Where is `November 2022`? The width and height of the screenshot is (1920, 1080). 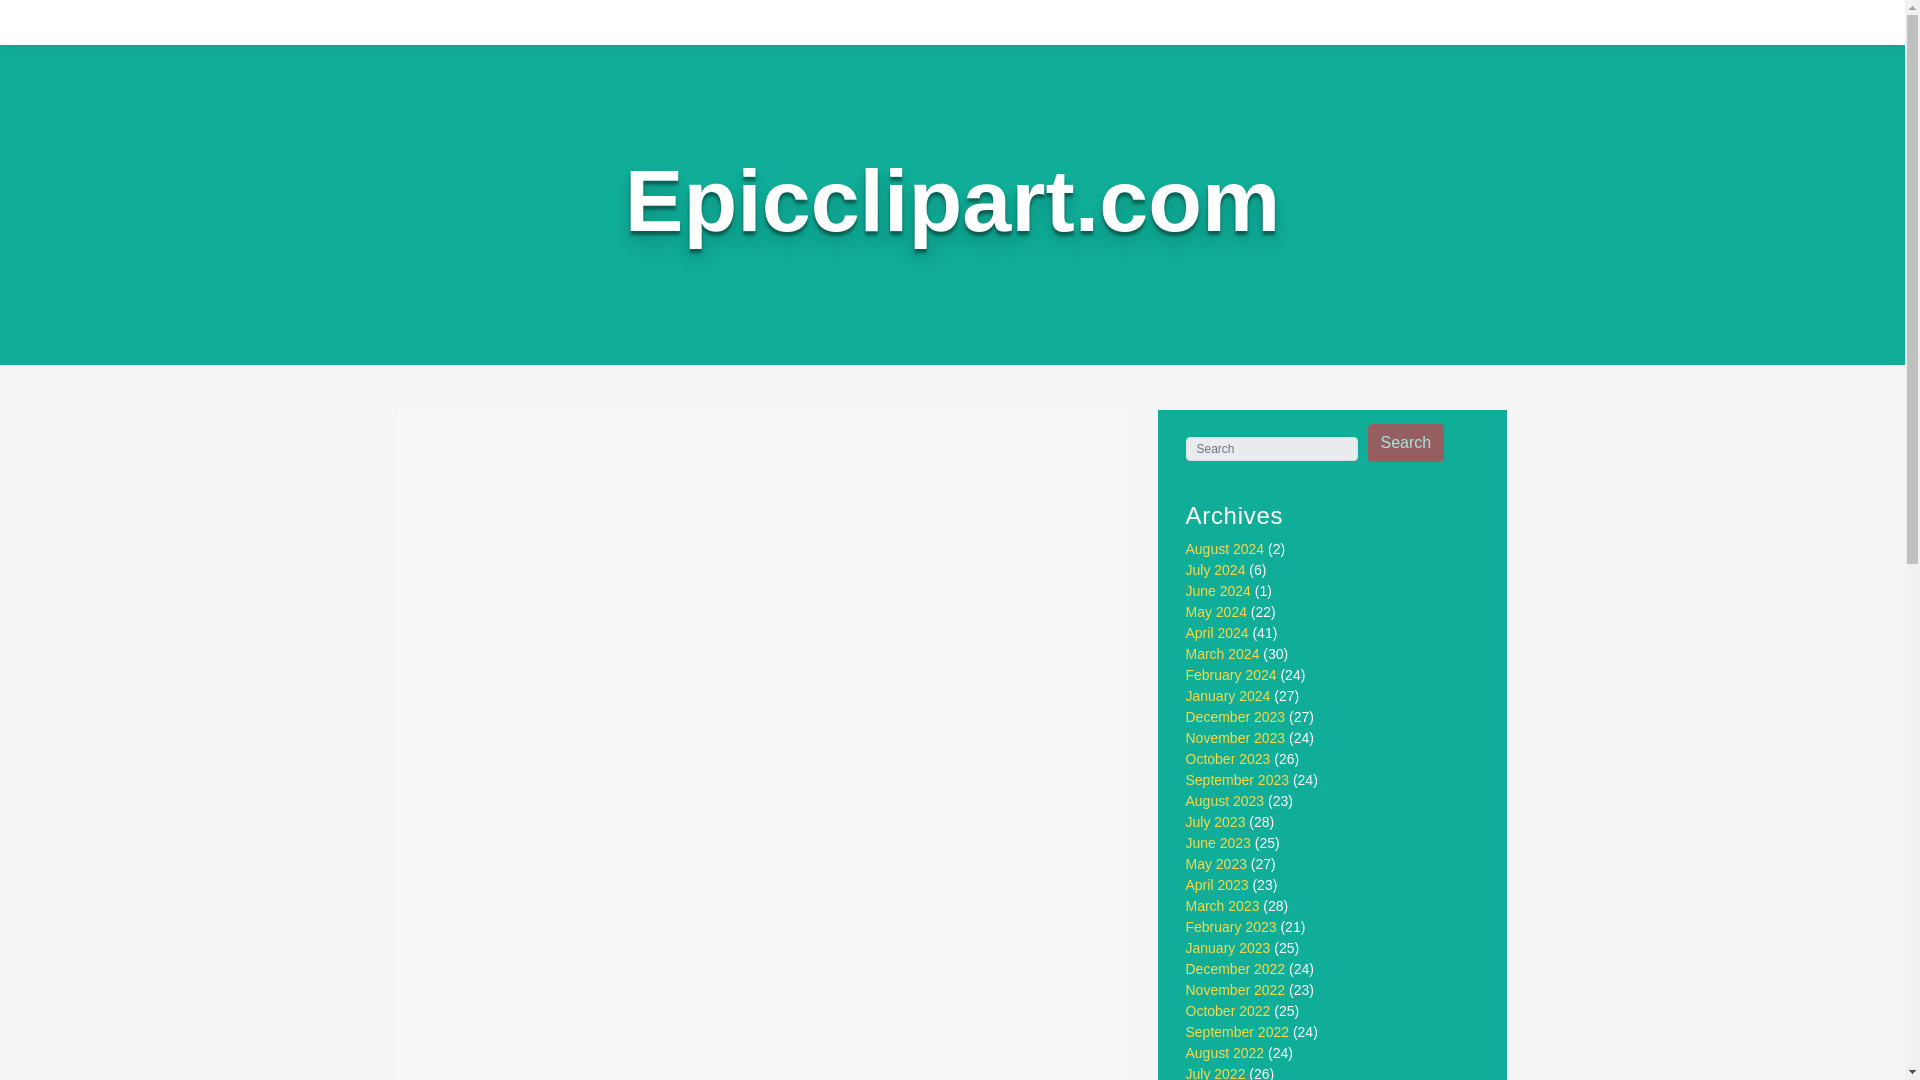 November 2022 is located at coordinates (1236, 989).